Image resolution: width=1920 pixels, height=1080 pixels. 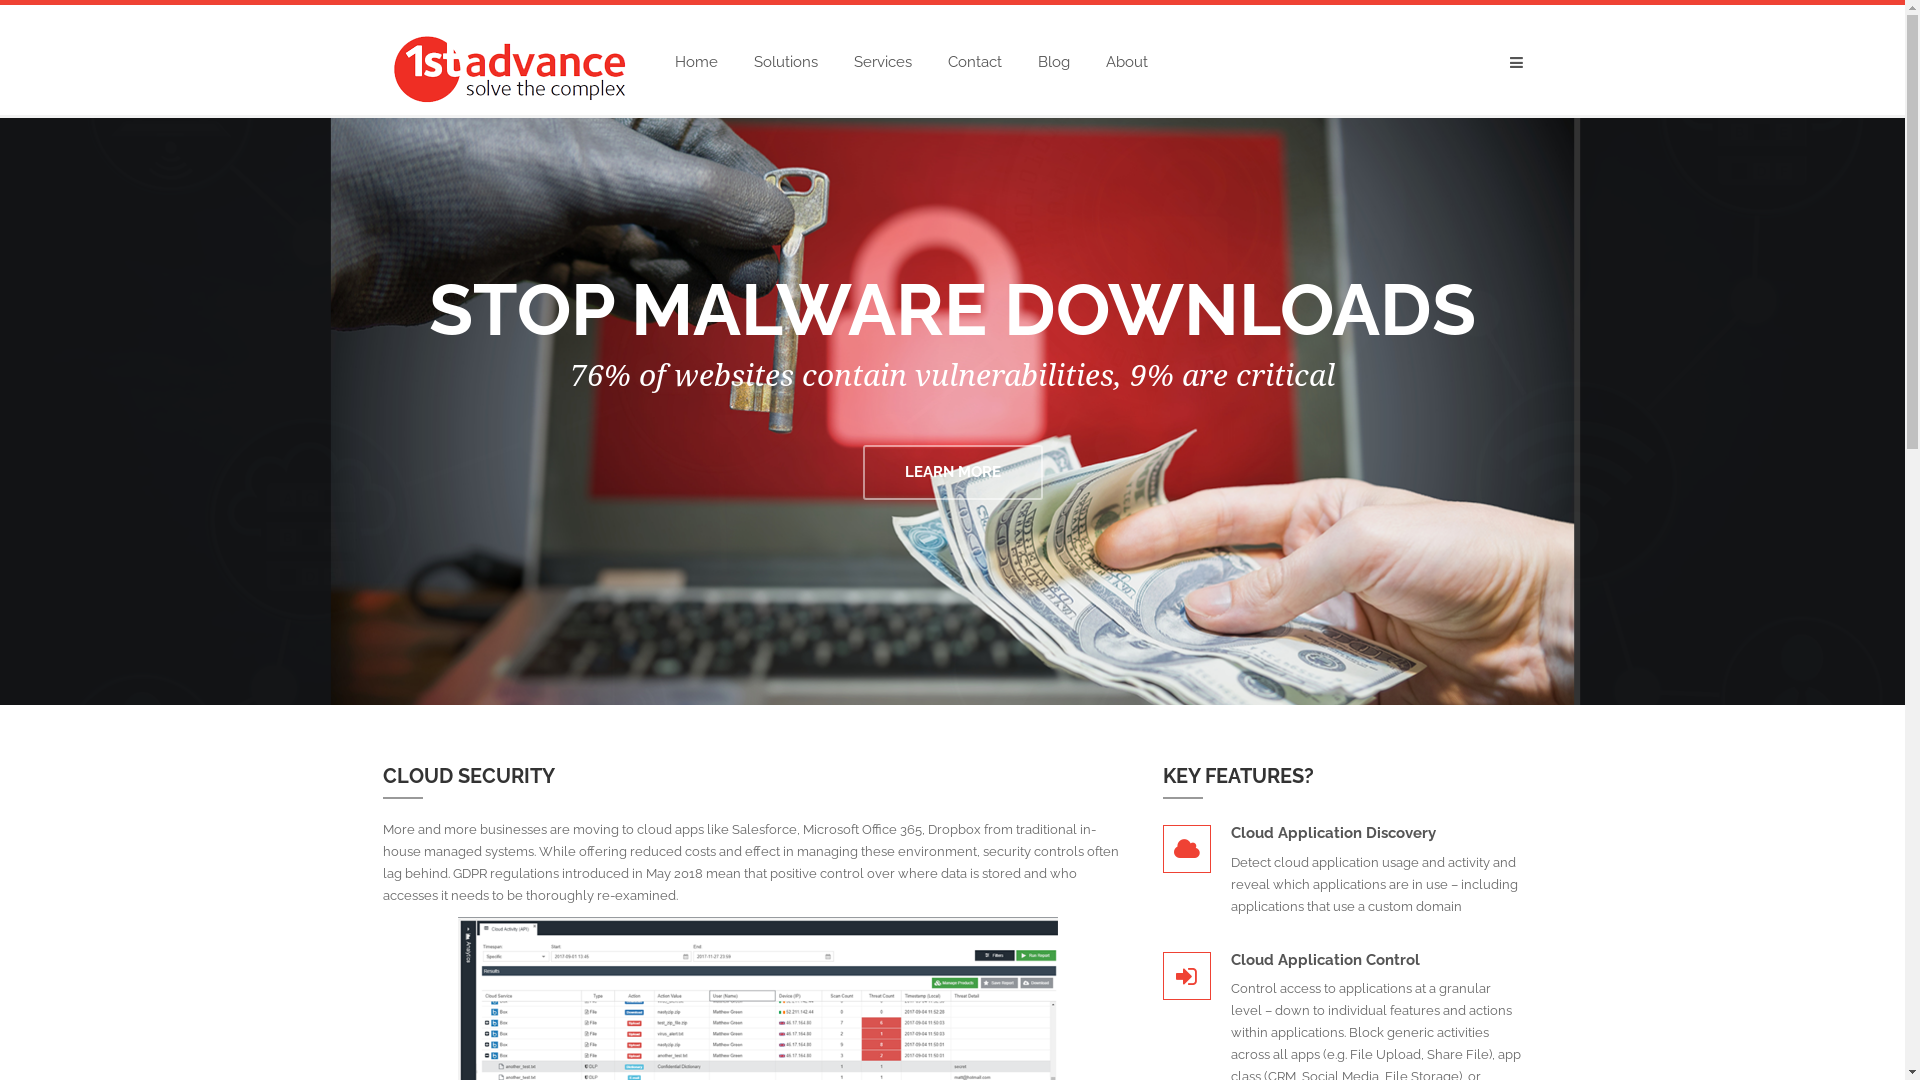 What do you see at coordinates (696, 62) in the screenshot?
I see `Home` at bounding box center [696, 62].